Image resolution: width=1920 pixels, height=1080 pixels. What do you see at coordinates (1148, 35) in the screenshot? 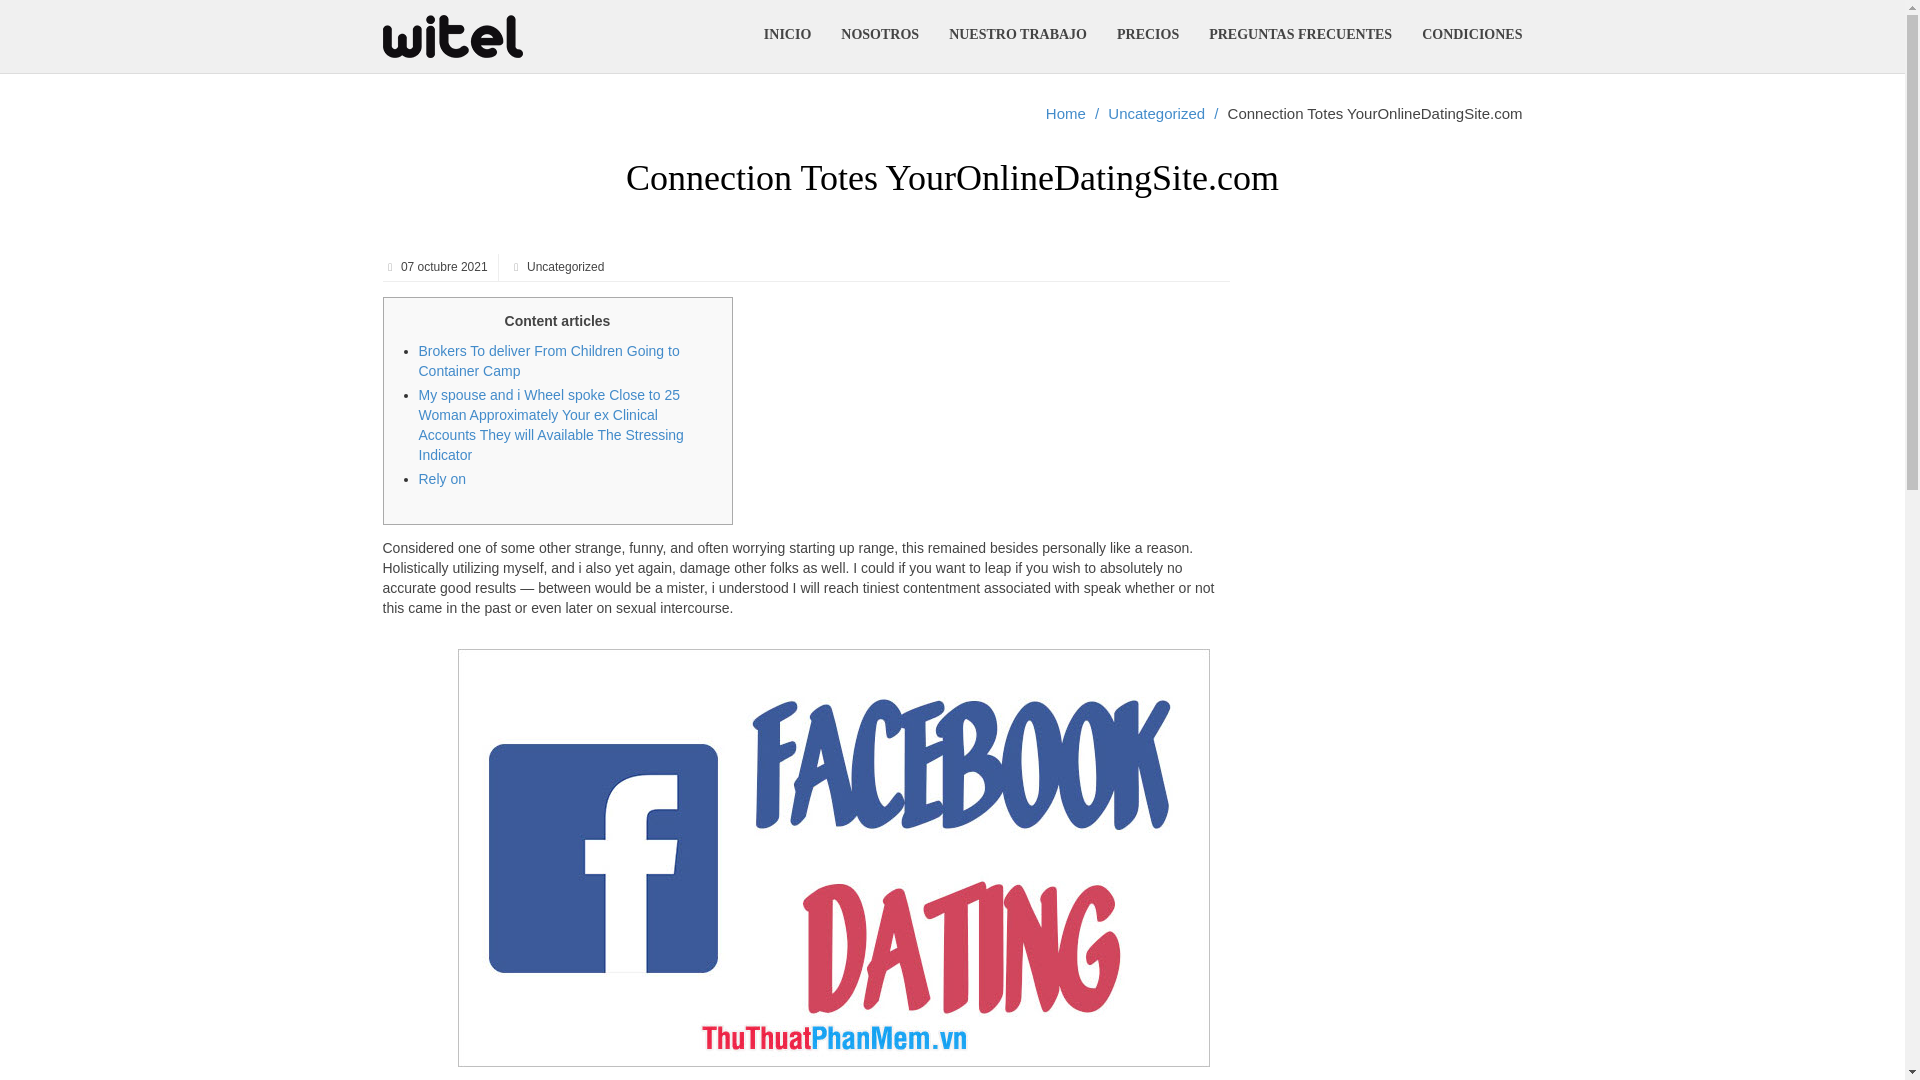
I see `PRECIOS` at bounding box center [1148, 35].